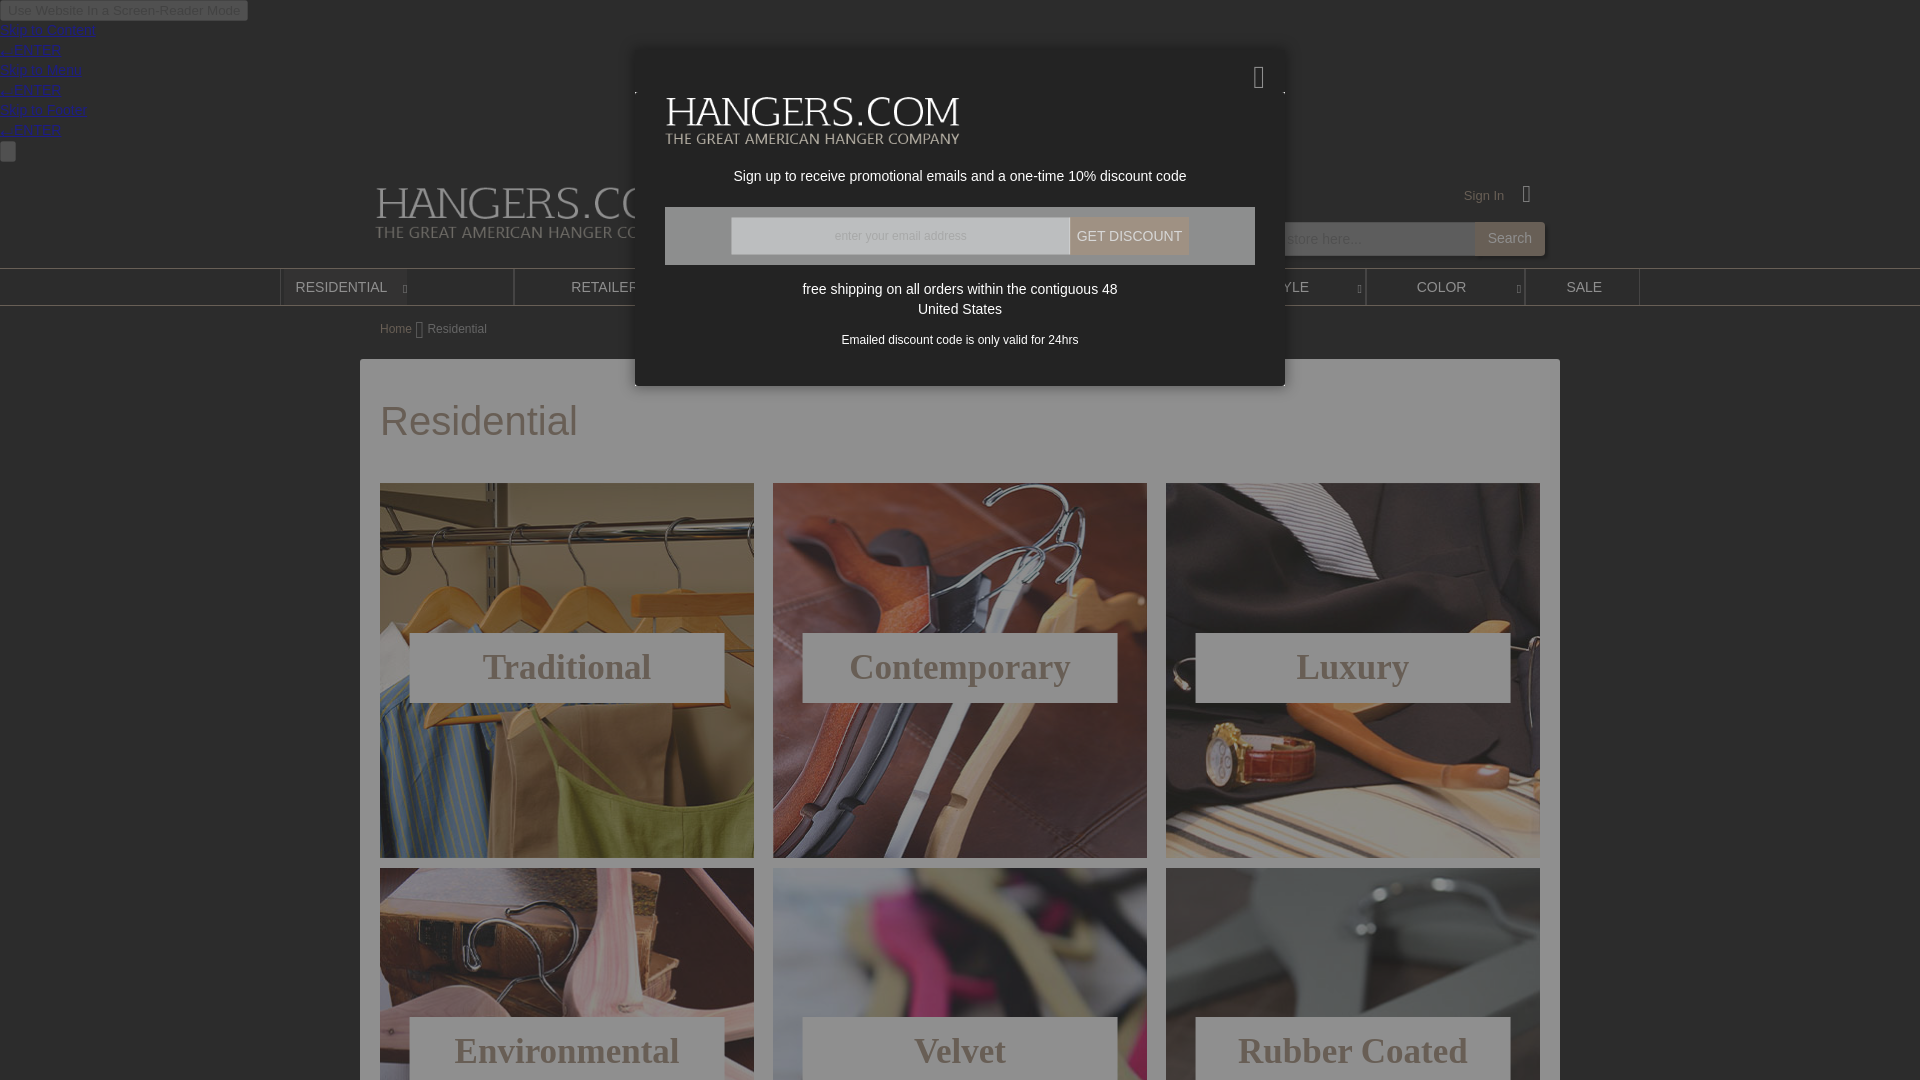 Image resolution: width=1920 pixels, height=1080 pixels. Describe the element at coordinates (1352, 668) in the screenshot. I see `Residential Collections - Luxury` at that location.